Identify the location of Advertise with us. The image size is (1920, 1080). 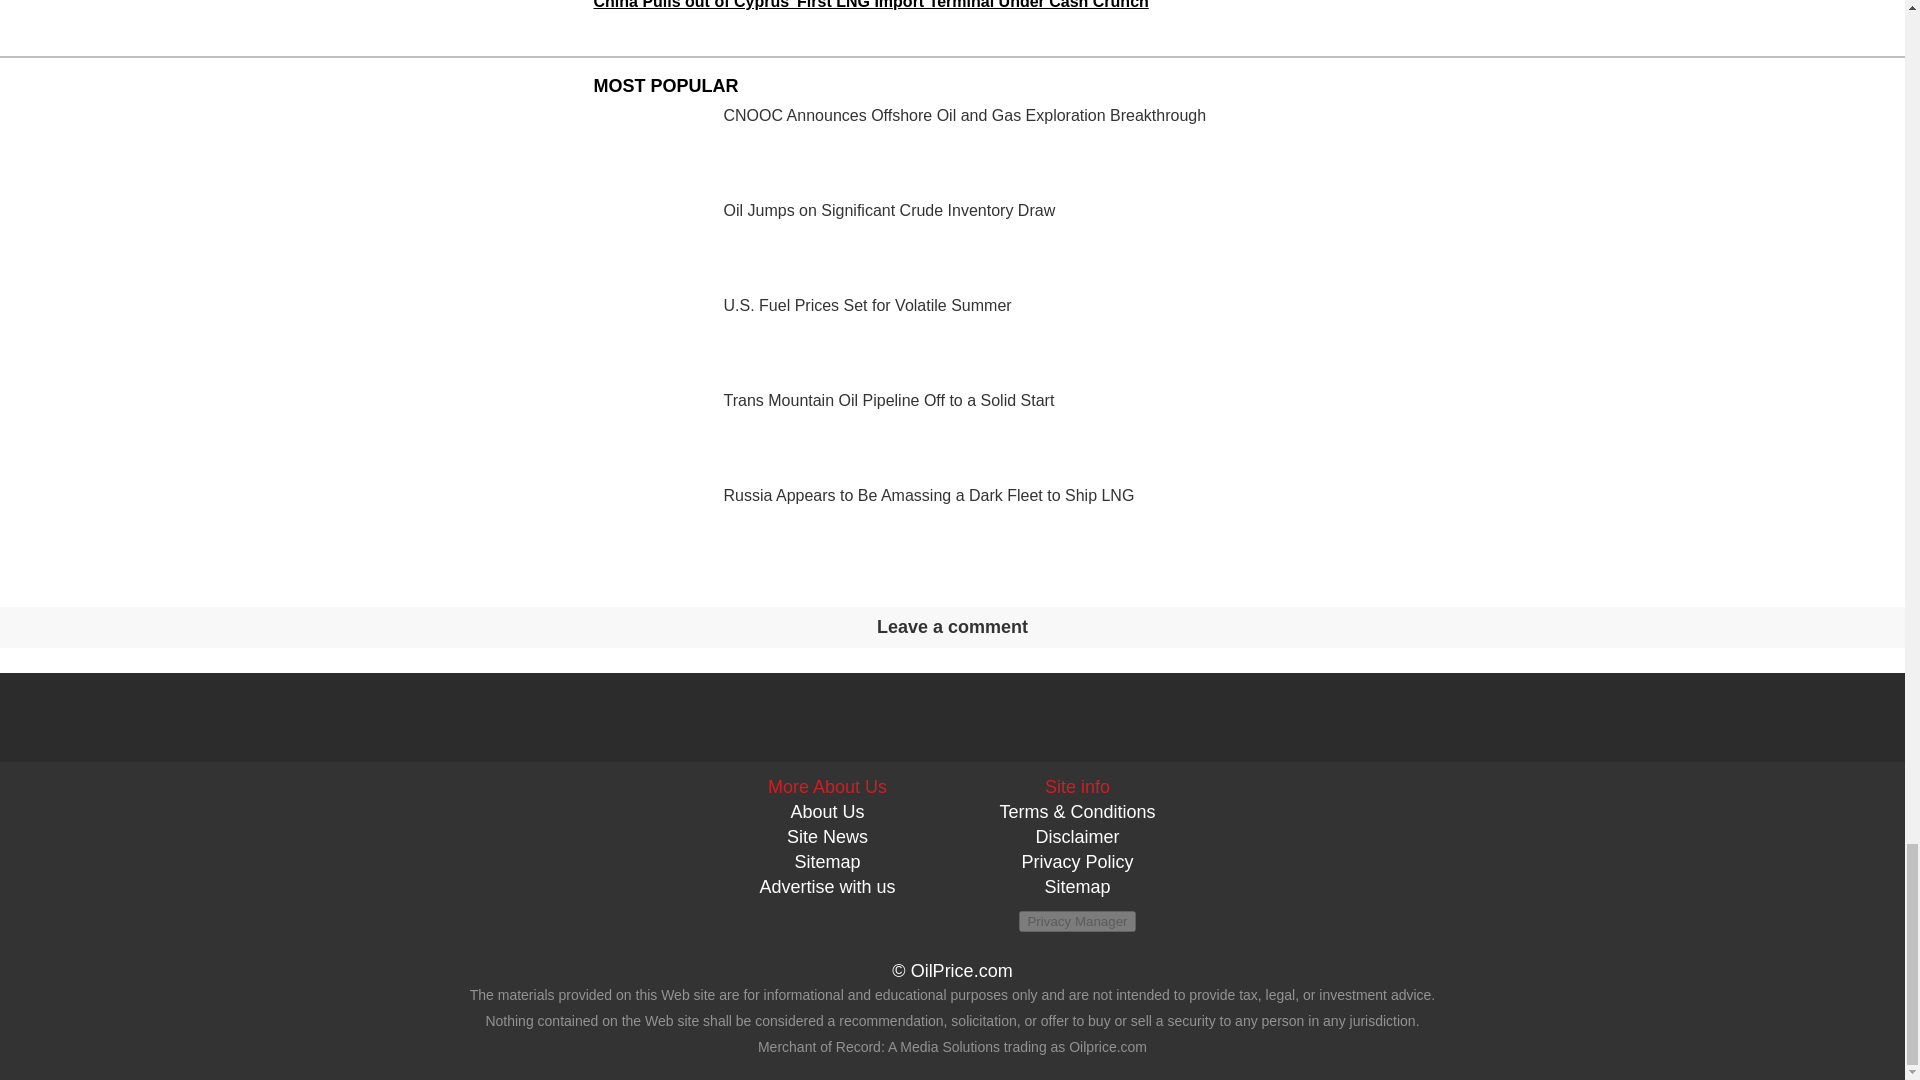
(826, 886).